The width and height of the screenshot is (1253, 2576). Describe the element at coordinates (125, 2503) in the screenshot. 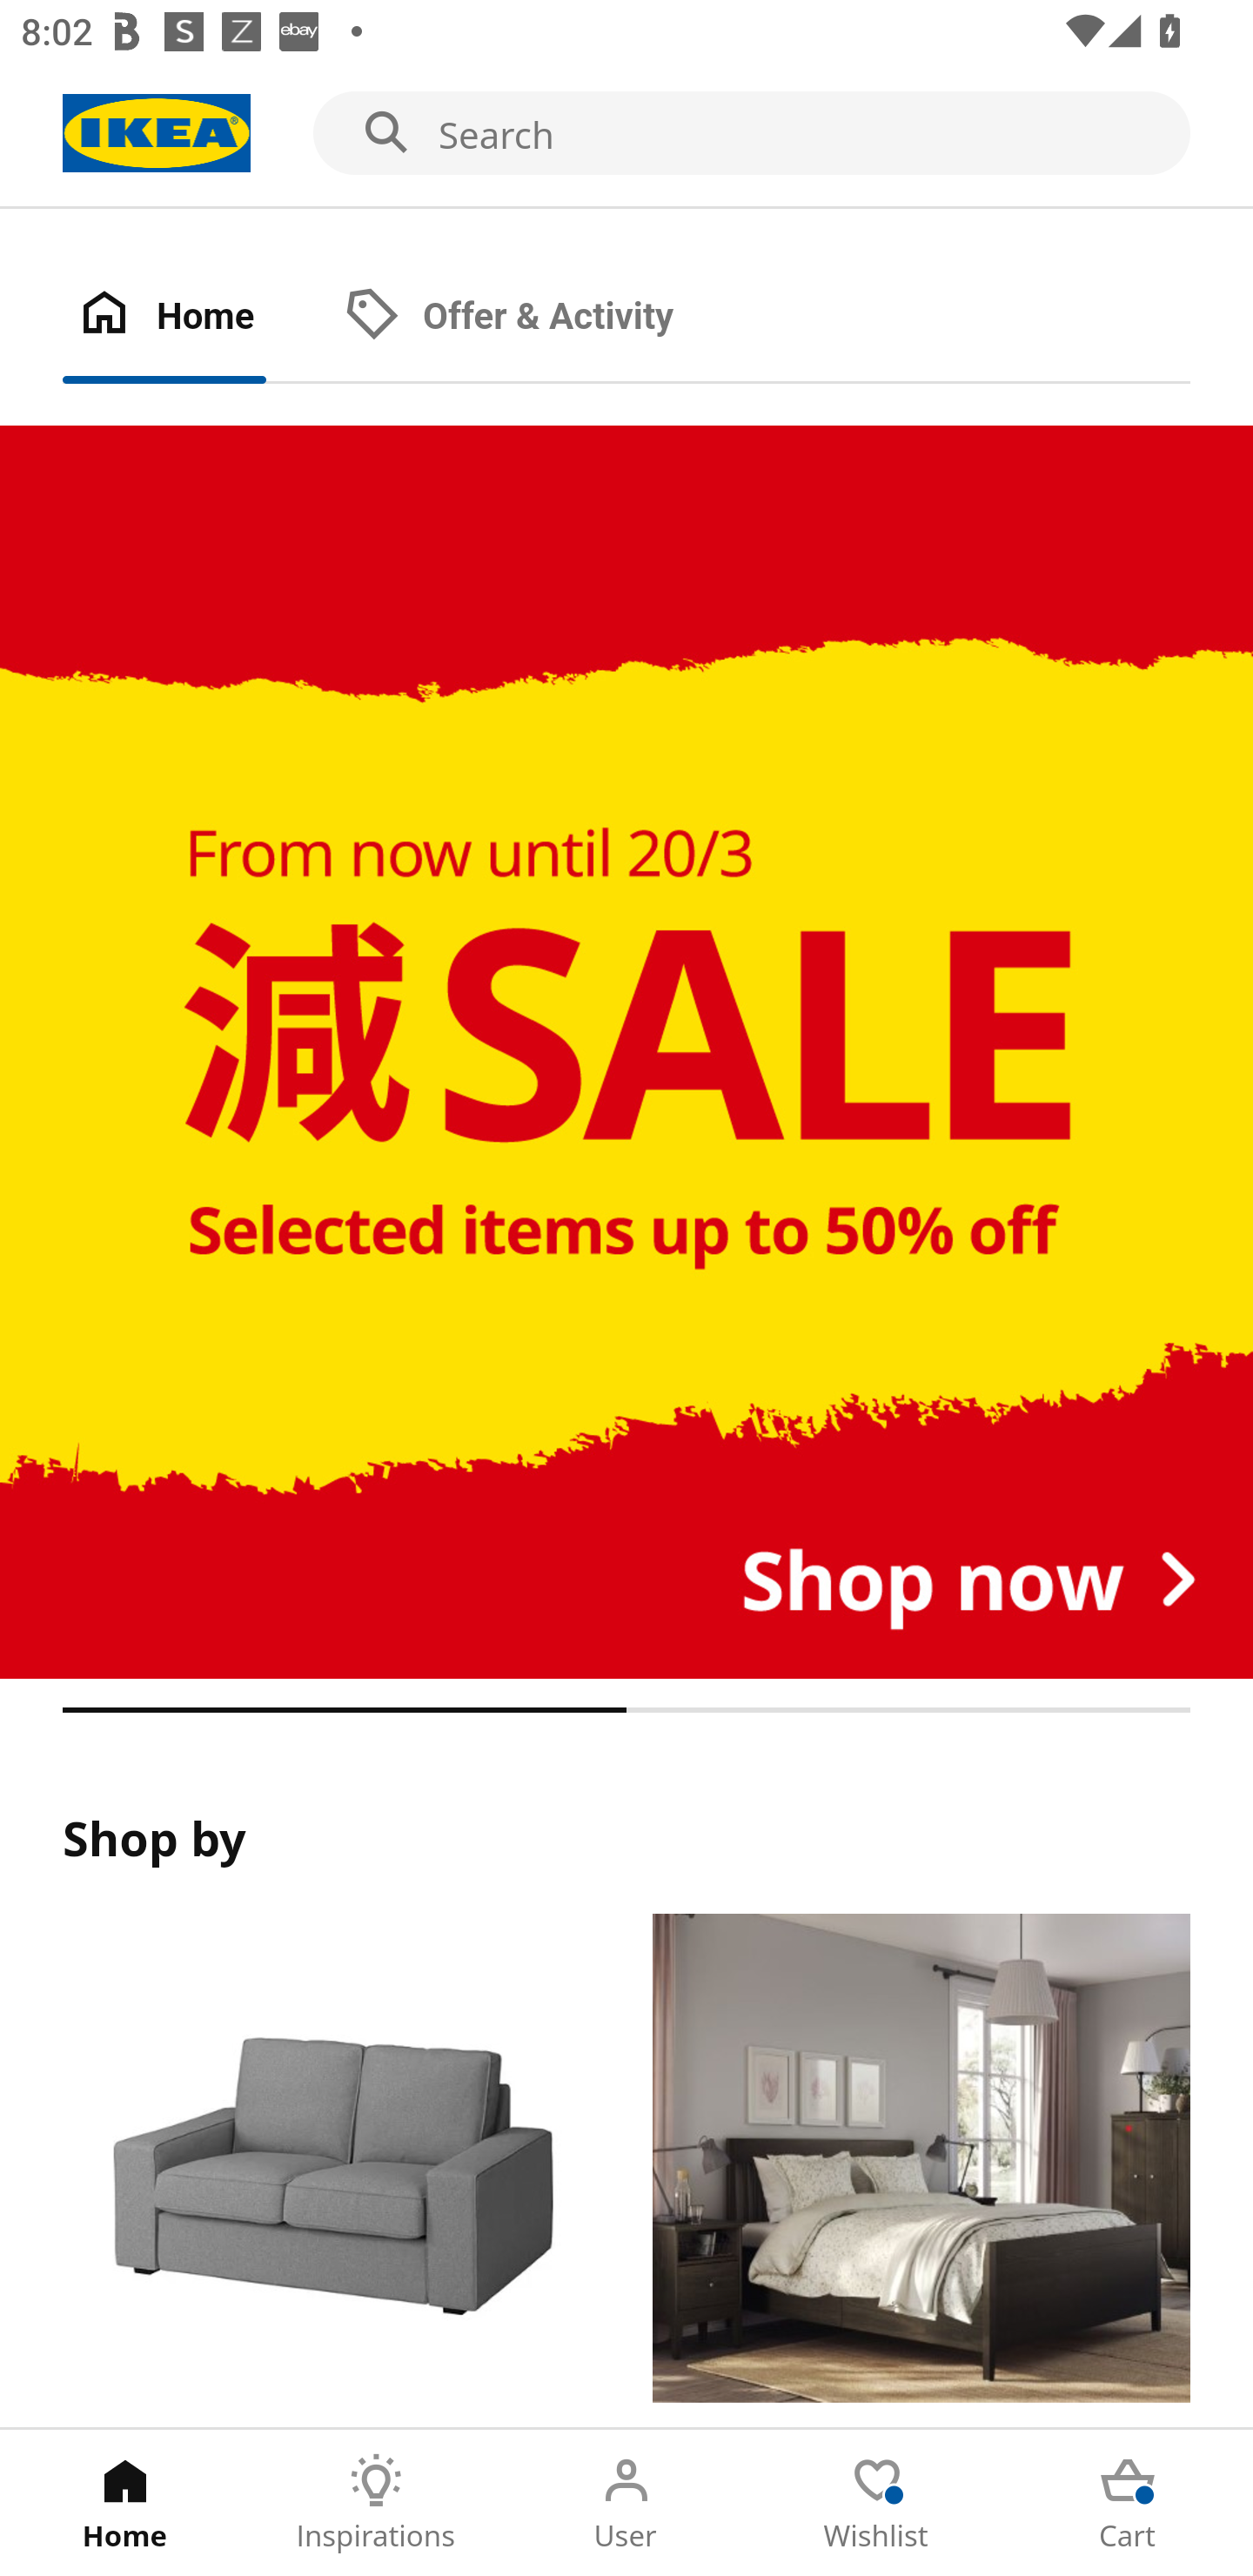

I see `Home
Tab 1 of 5` at that location.